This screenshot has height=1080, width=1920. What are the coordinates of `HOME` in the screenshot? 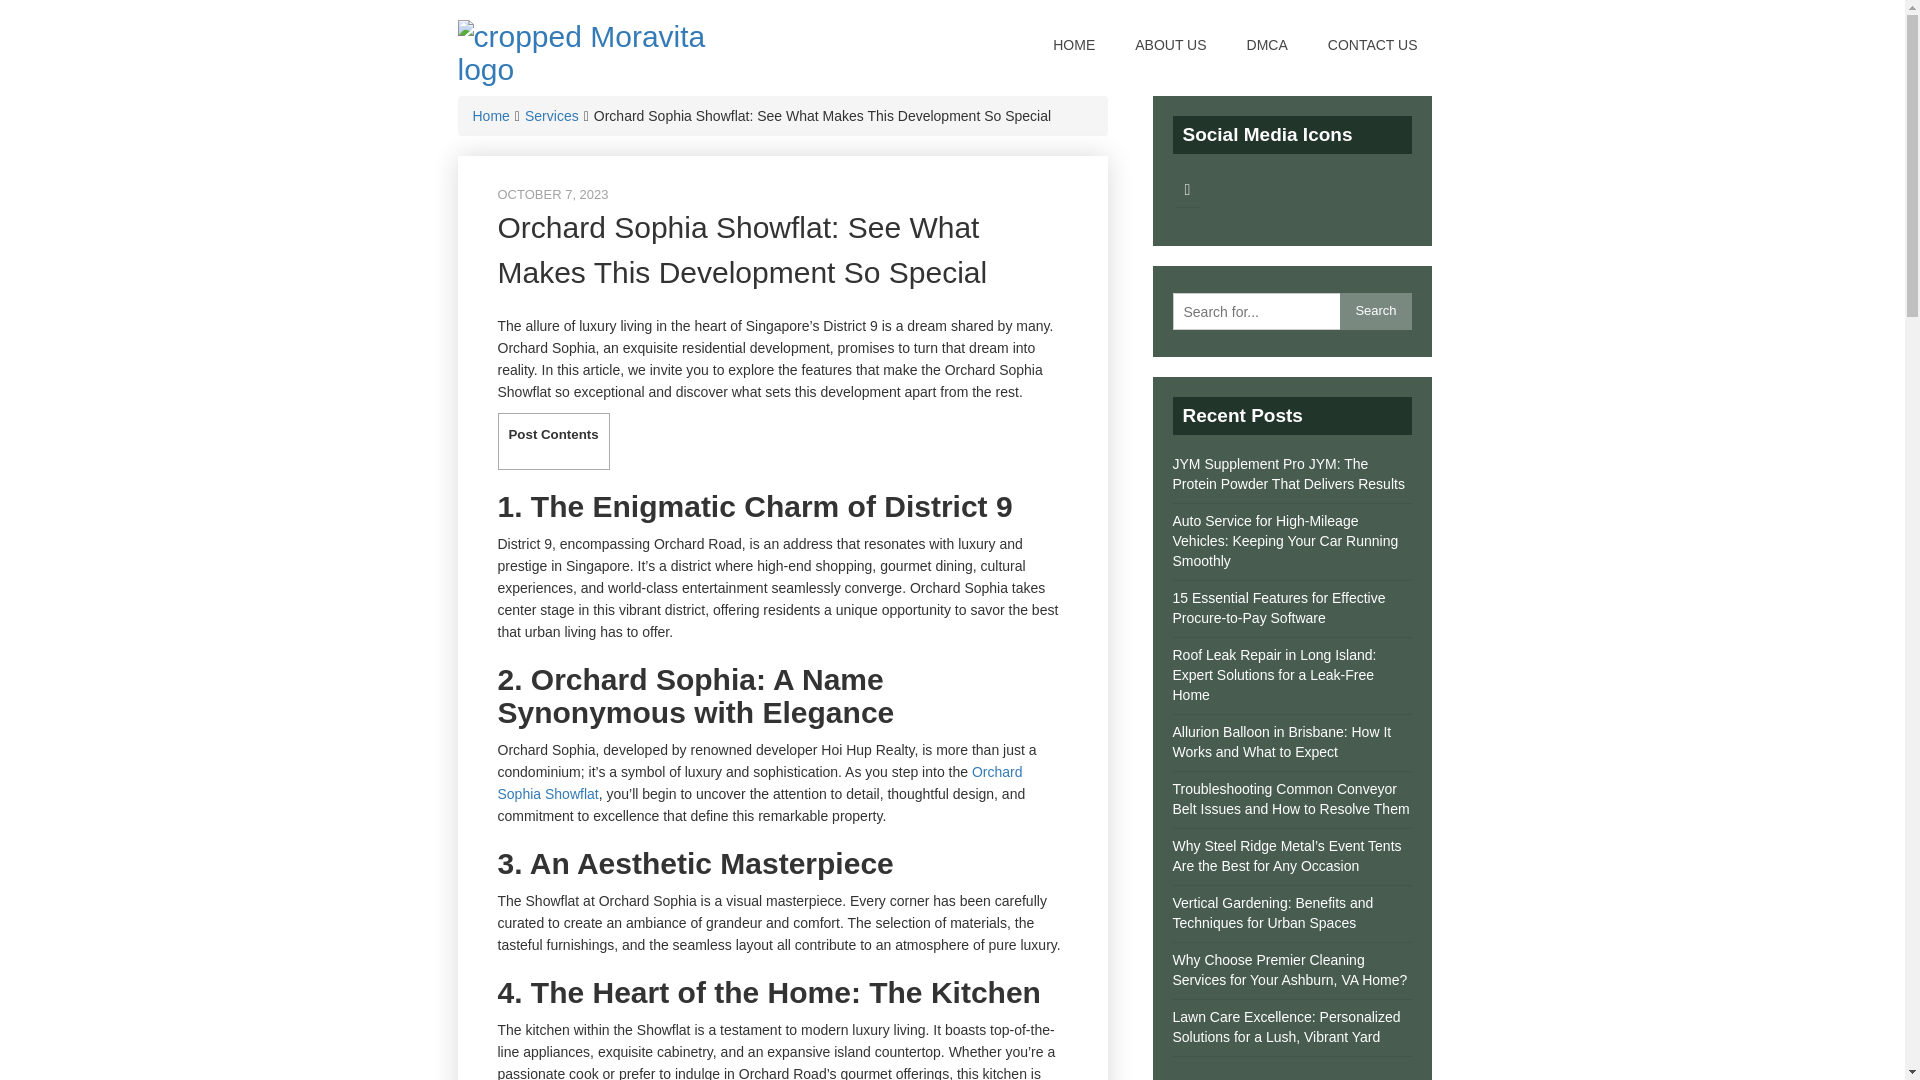 It's located at (1074, 44).